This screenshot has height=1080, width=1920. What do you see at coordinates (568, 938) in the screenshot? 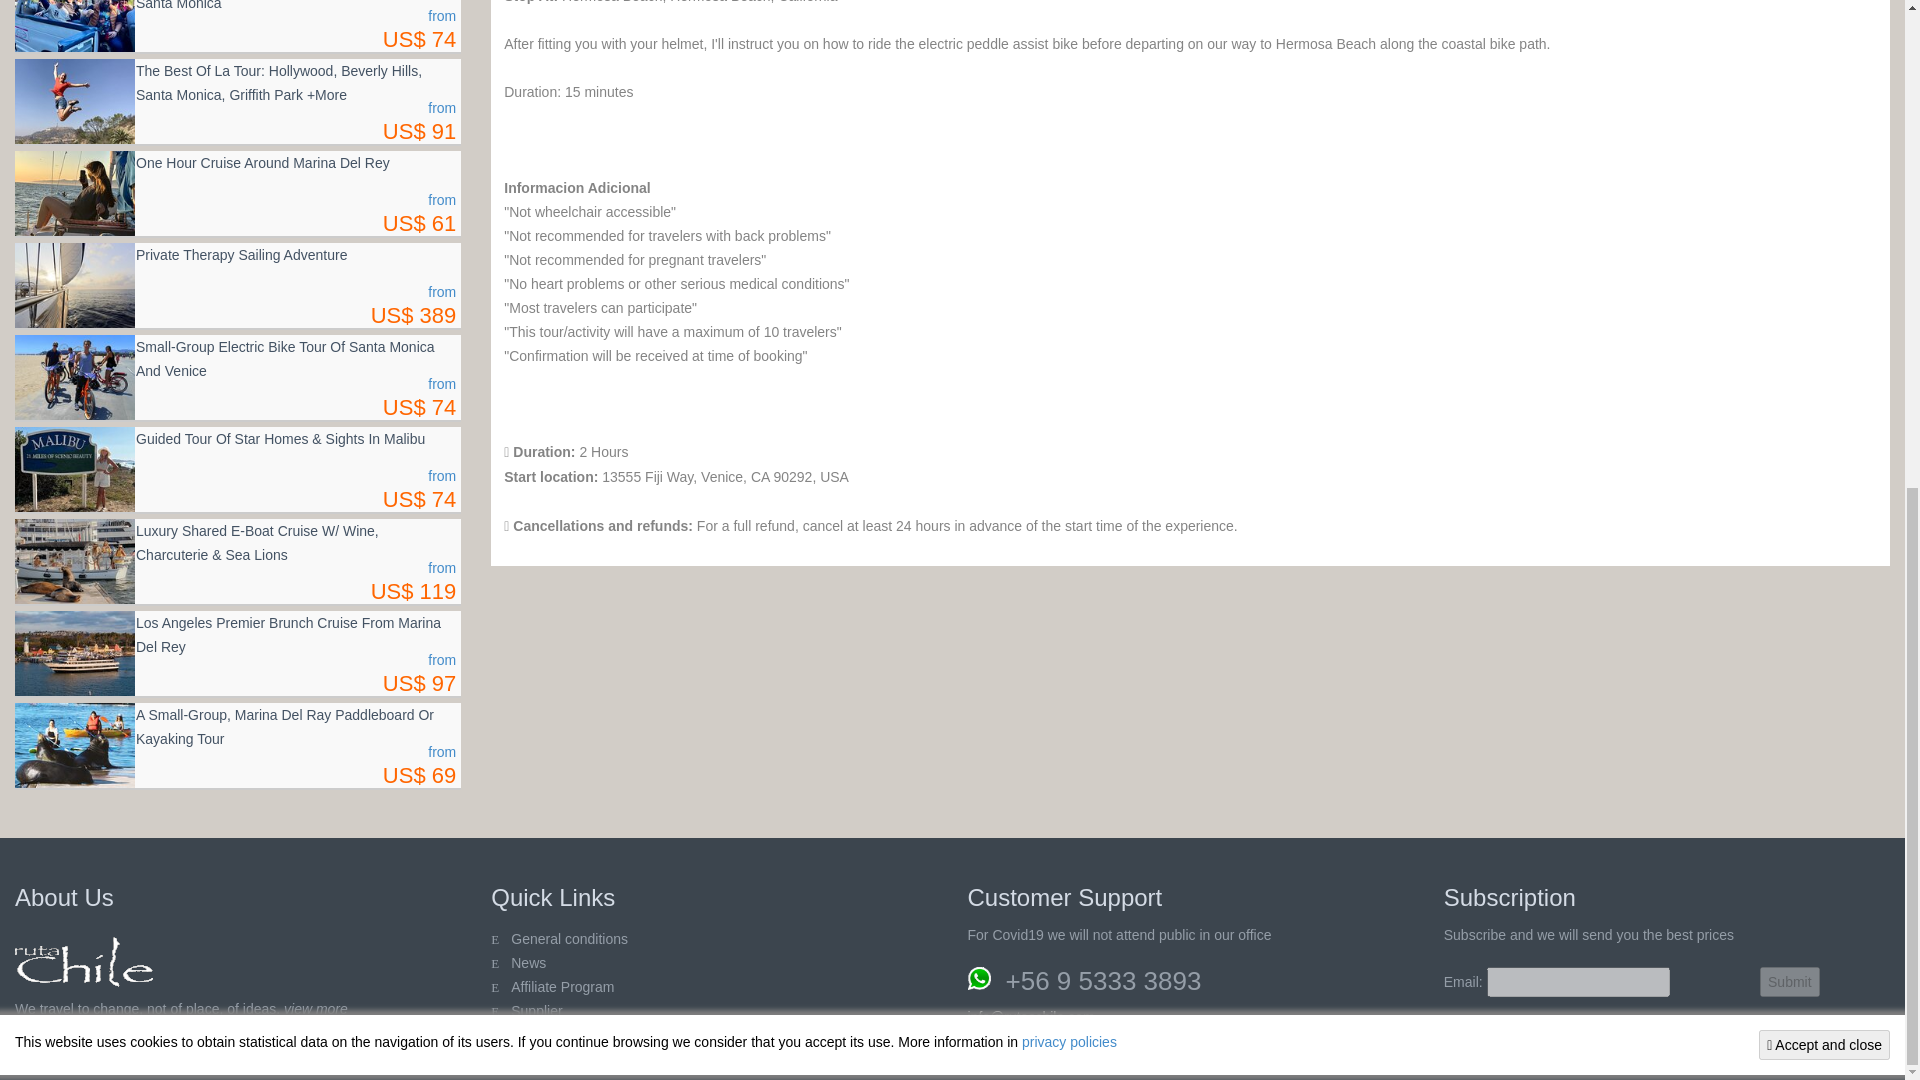
I see `Quick Links` at bounding box center [568, 938].